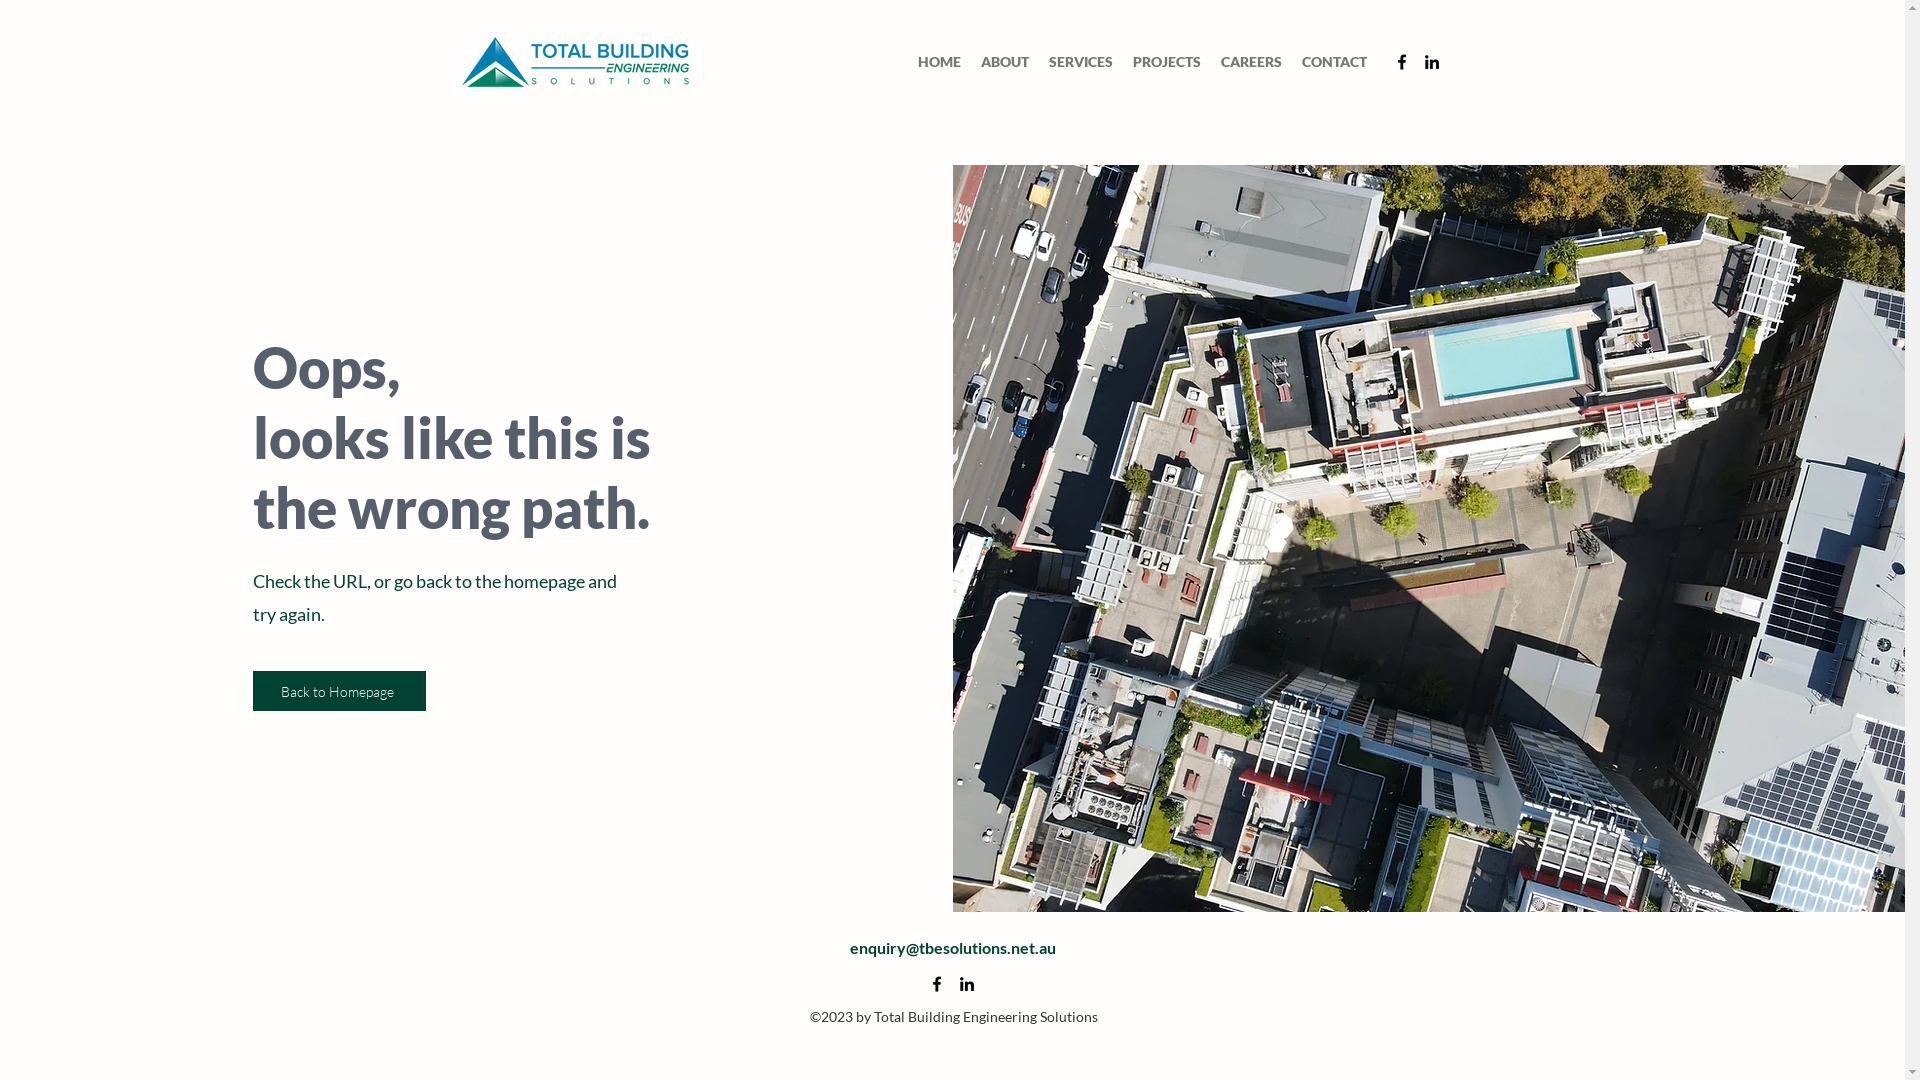  Describe the element at coordinates (1250, 62) in the screenshot. I see `CAREERS` at that location.